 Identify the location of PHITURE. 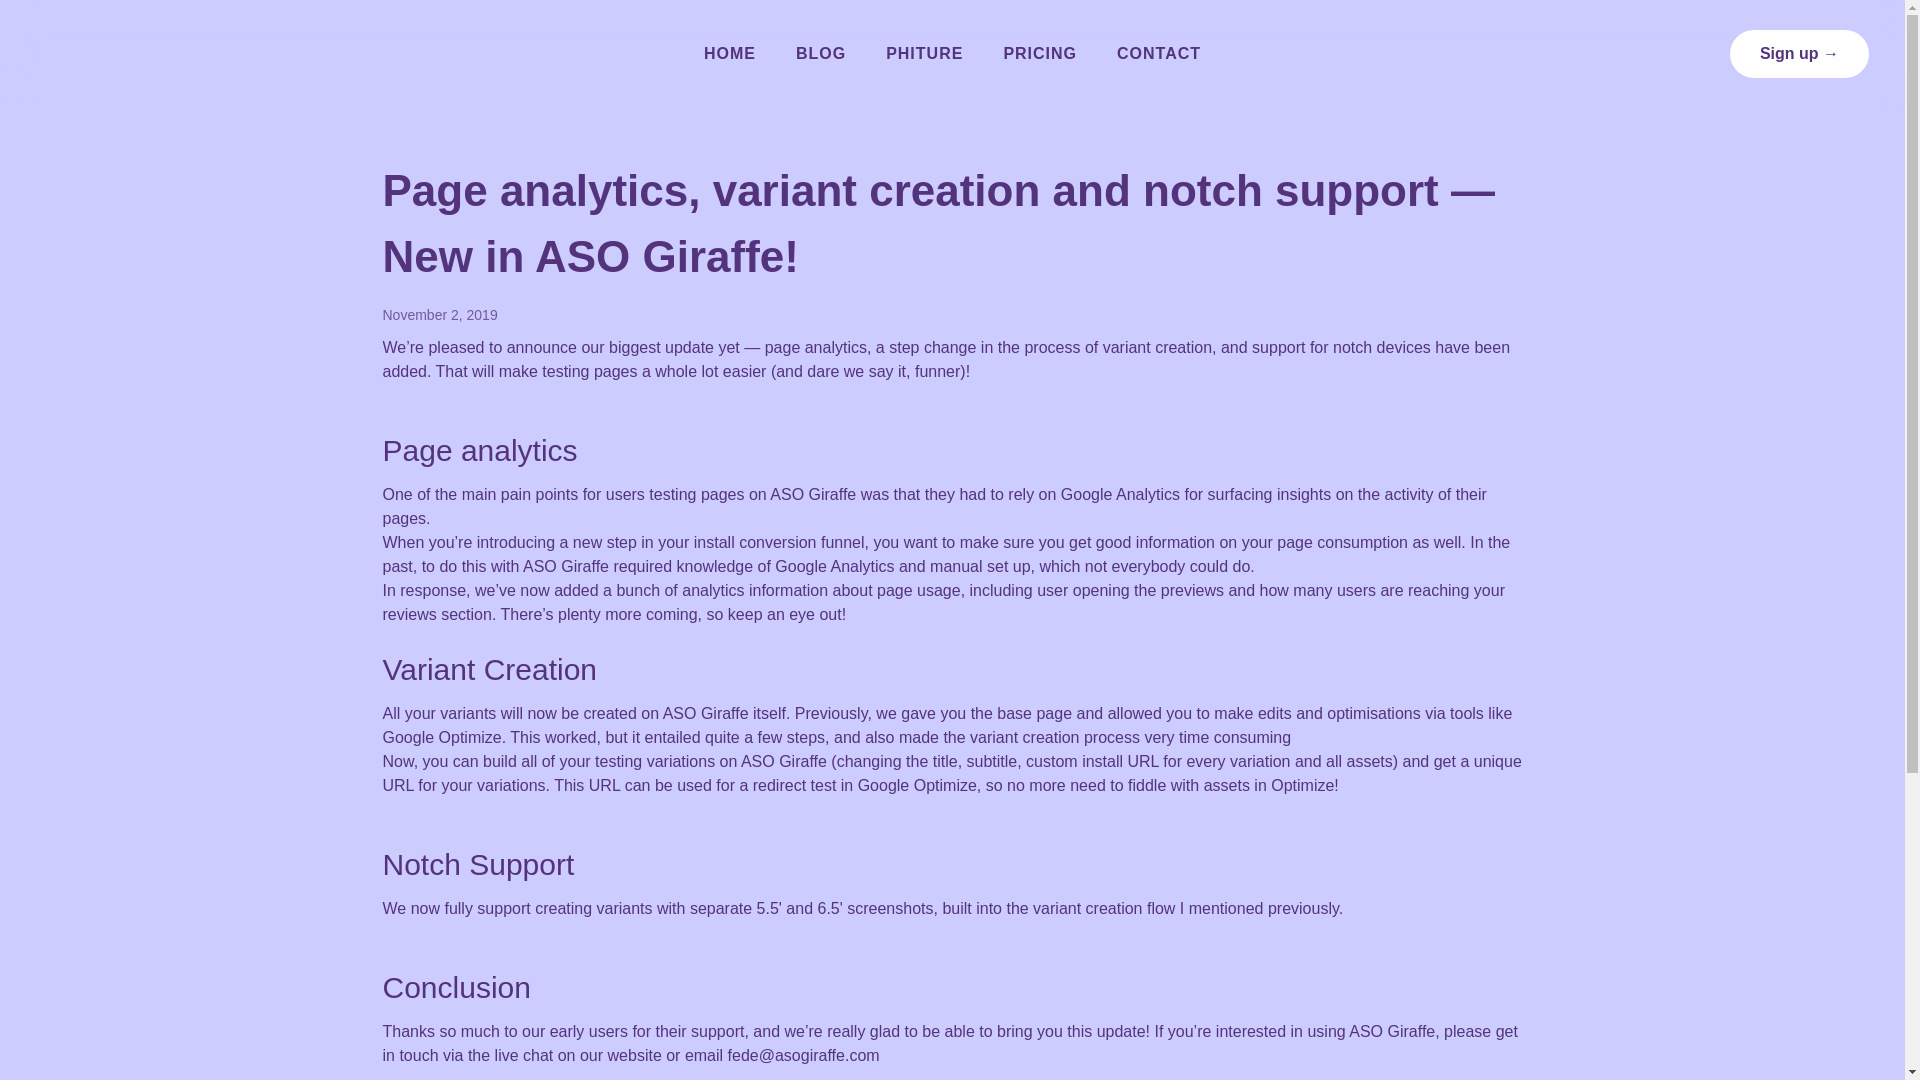
(924, 54).